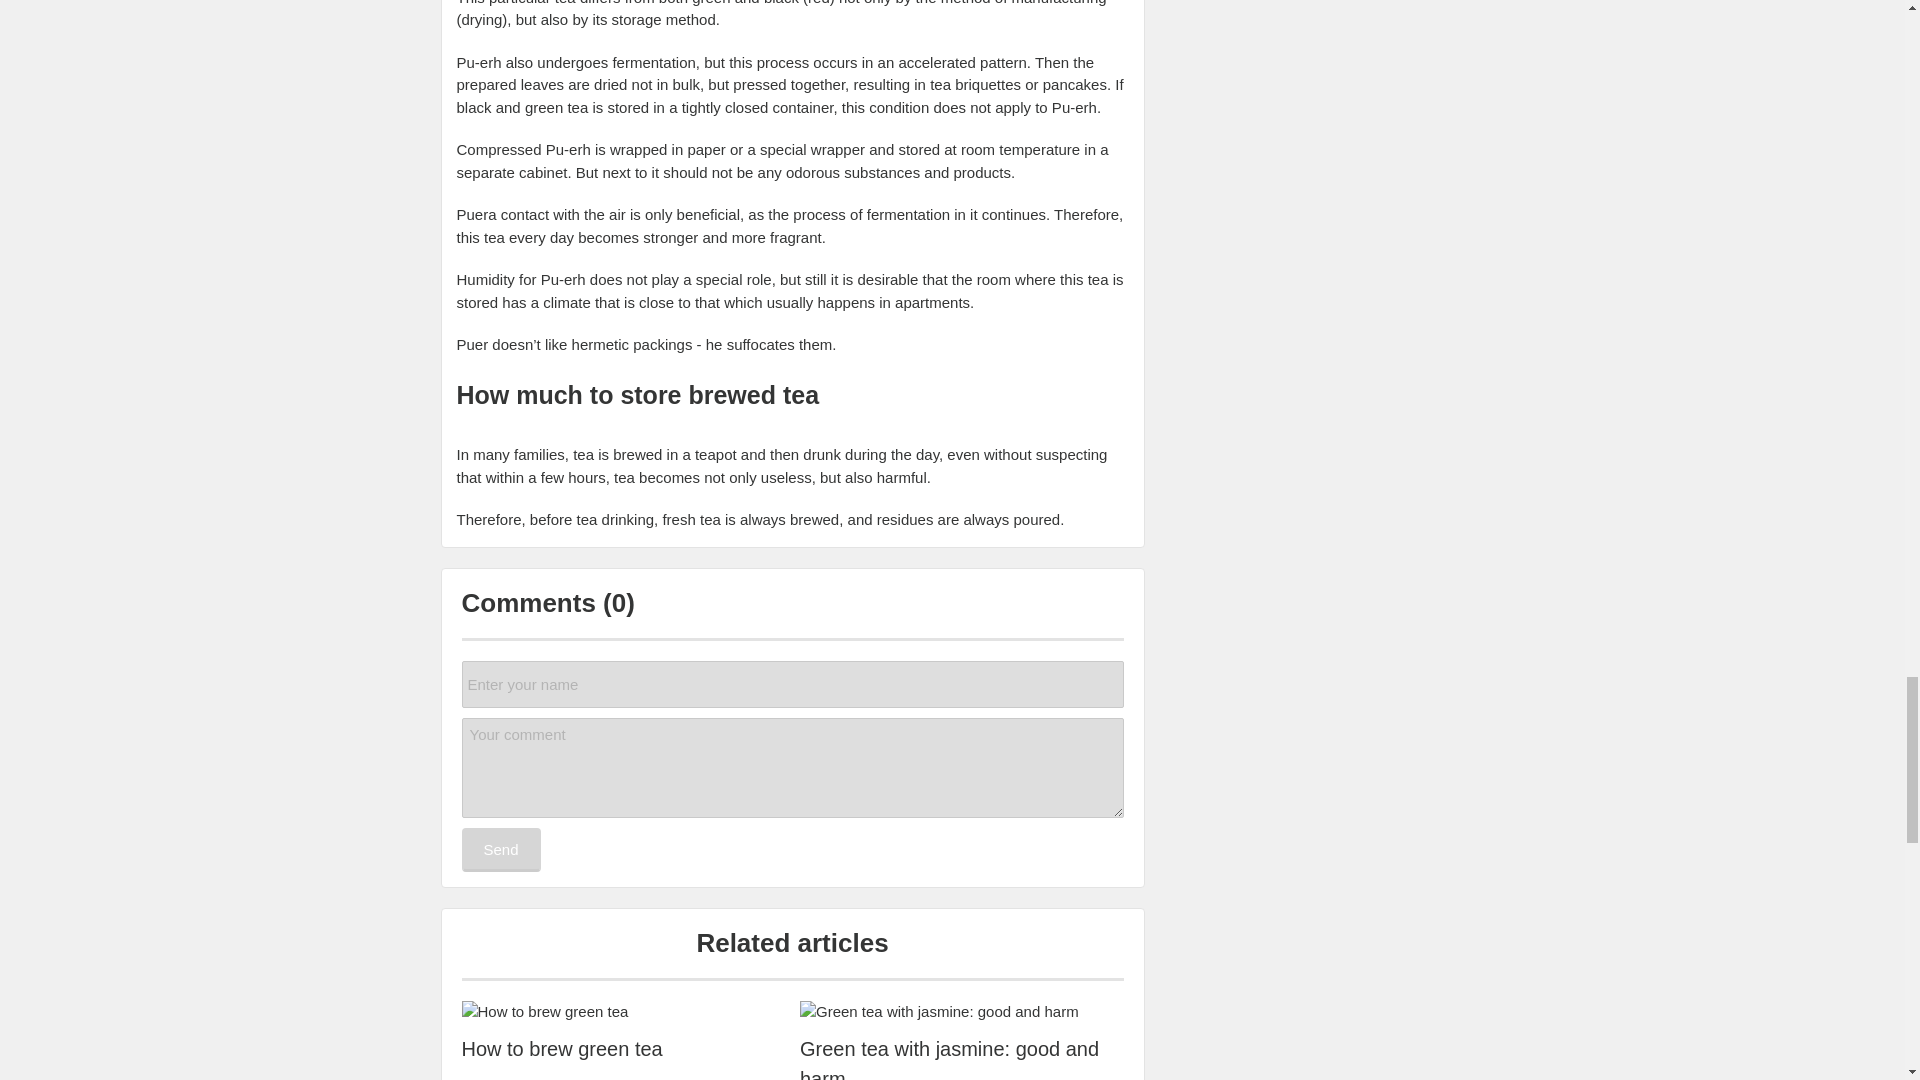  What do you see at coordinates (502, 850) in the screenshot?
I see `Send` at bounding box center [502, 850].